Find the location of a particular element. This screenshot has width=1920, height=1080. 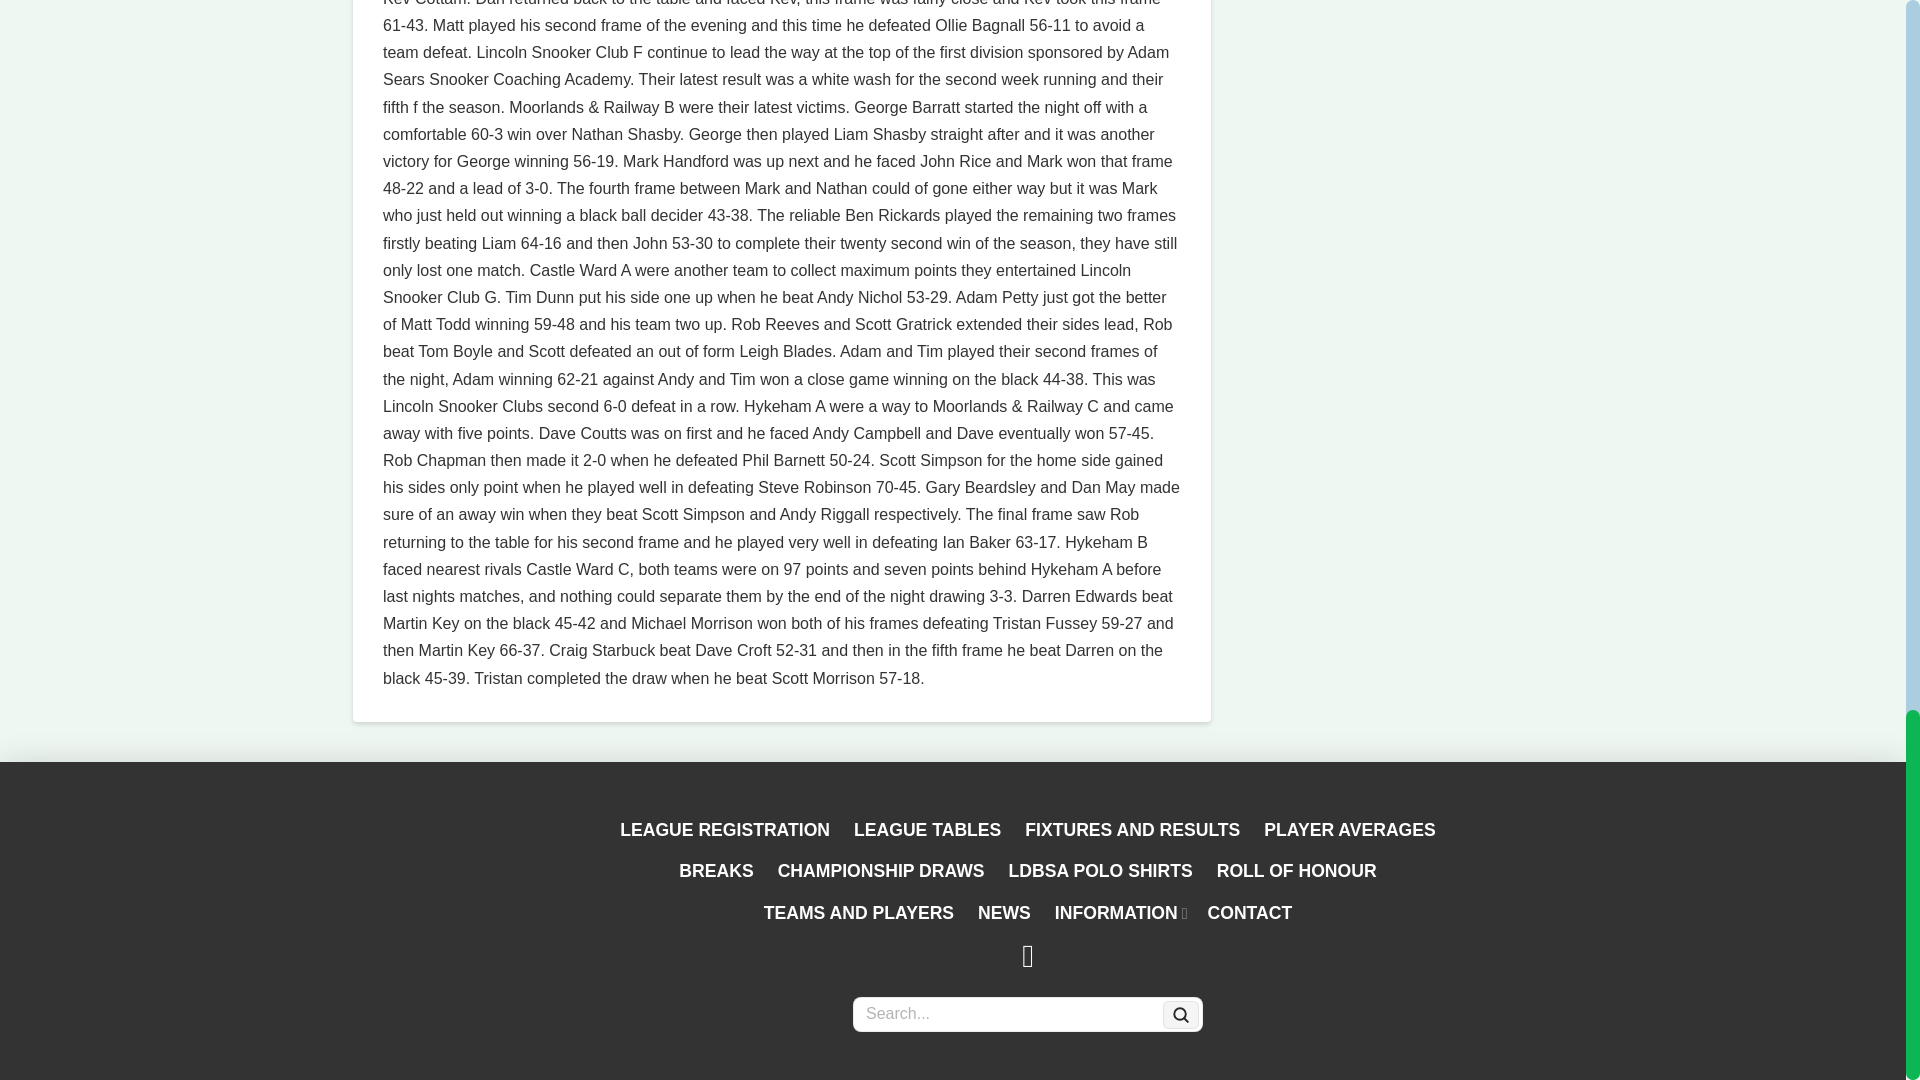

PLAYER AVERAGES is located at coordinates (1349, 831).